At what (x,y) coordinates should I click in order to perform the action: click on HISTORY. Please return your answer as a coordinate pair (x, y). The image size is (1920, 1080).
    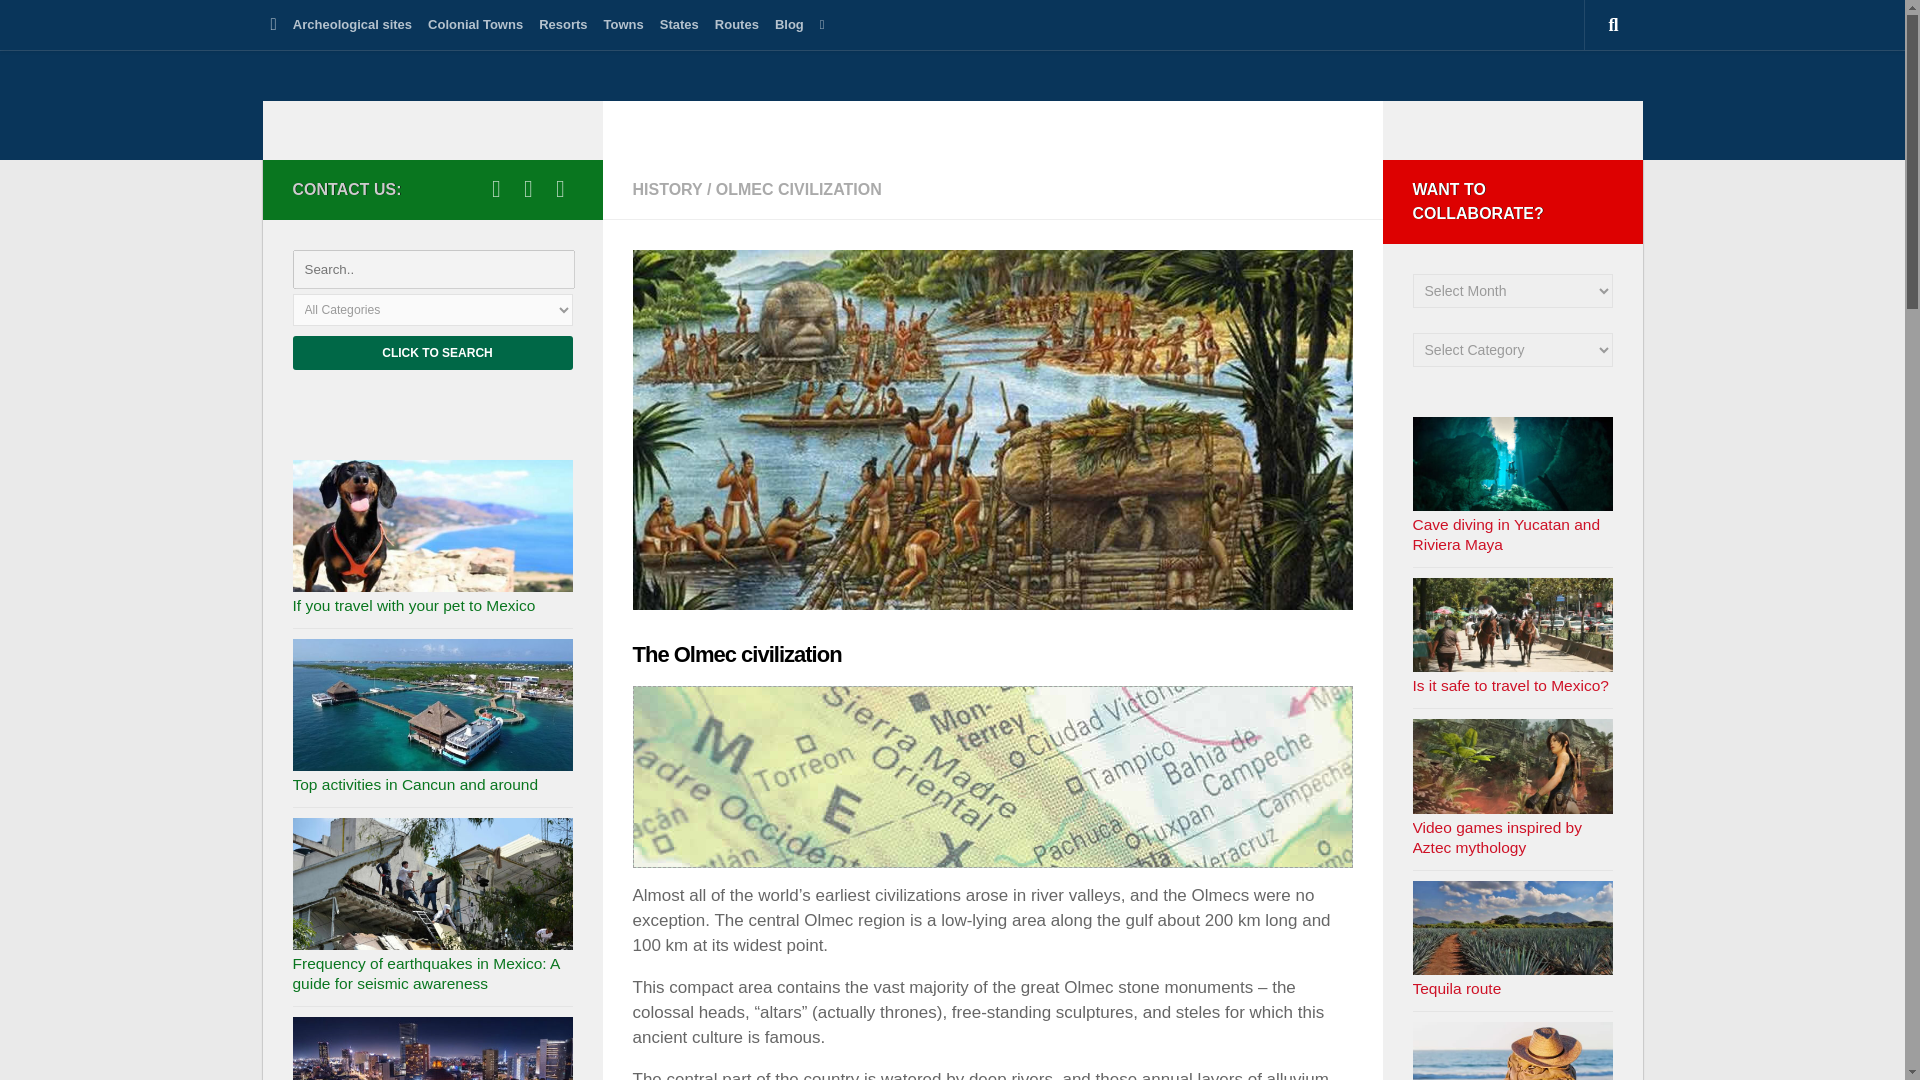
    Looking at the image, I should click on (666, 189).